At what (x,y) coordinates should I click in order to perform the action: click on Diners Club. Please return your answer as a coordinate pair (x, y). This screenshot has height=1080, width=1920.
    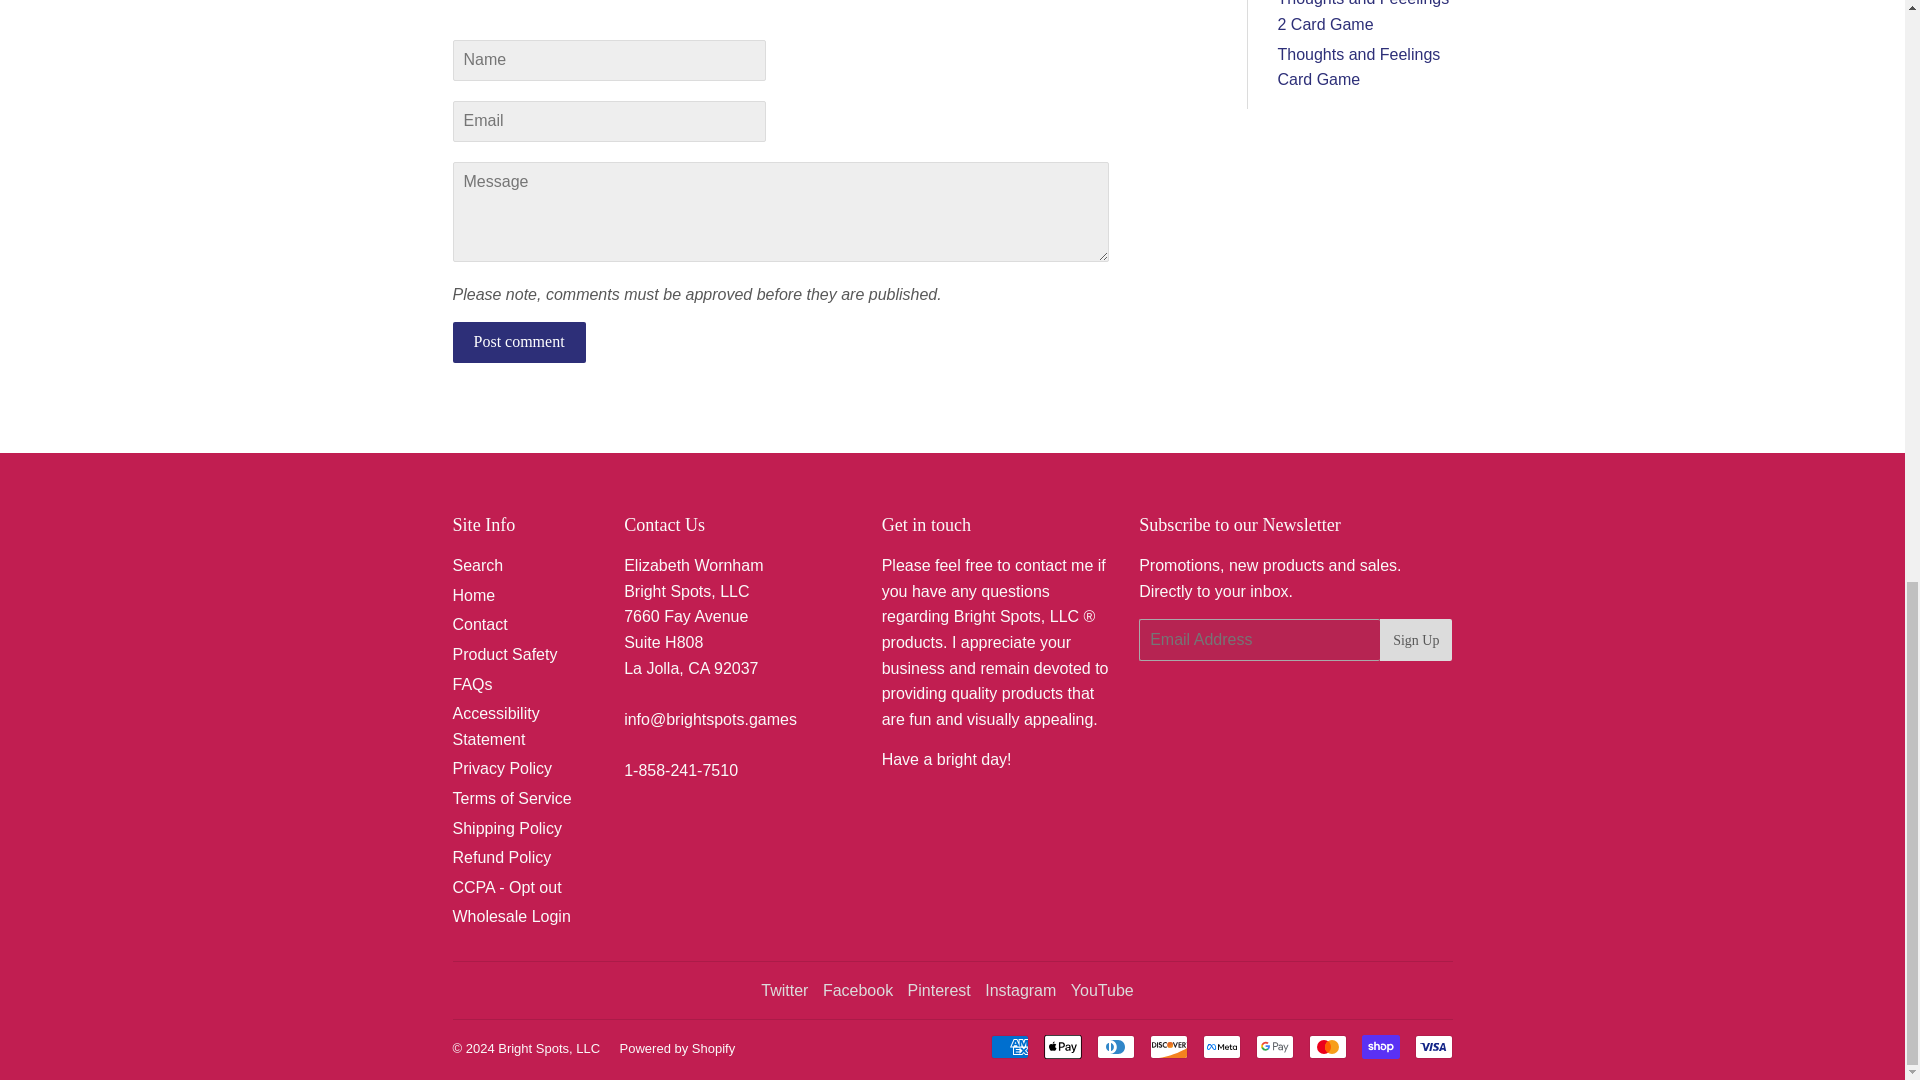
    Looking at the image, I should click on (1115, 1046).